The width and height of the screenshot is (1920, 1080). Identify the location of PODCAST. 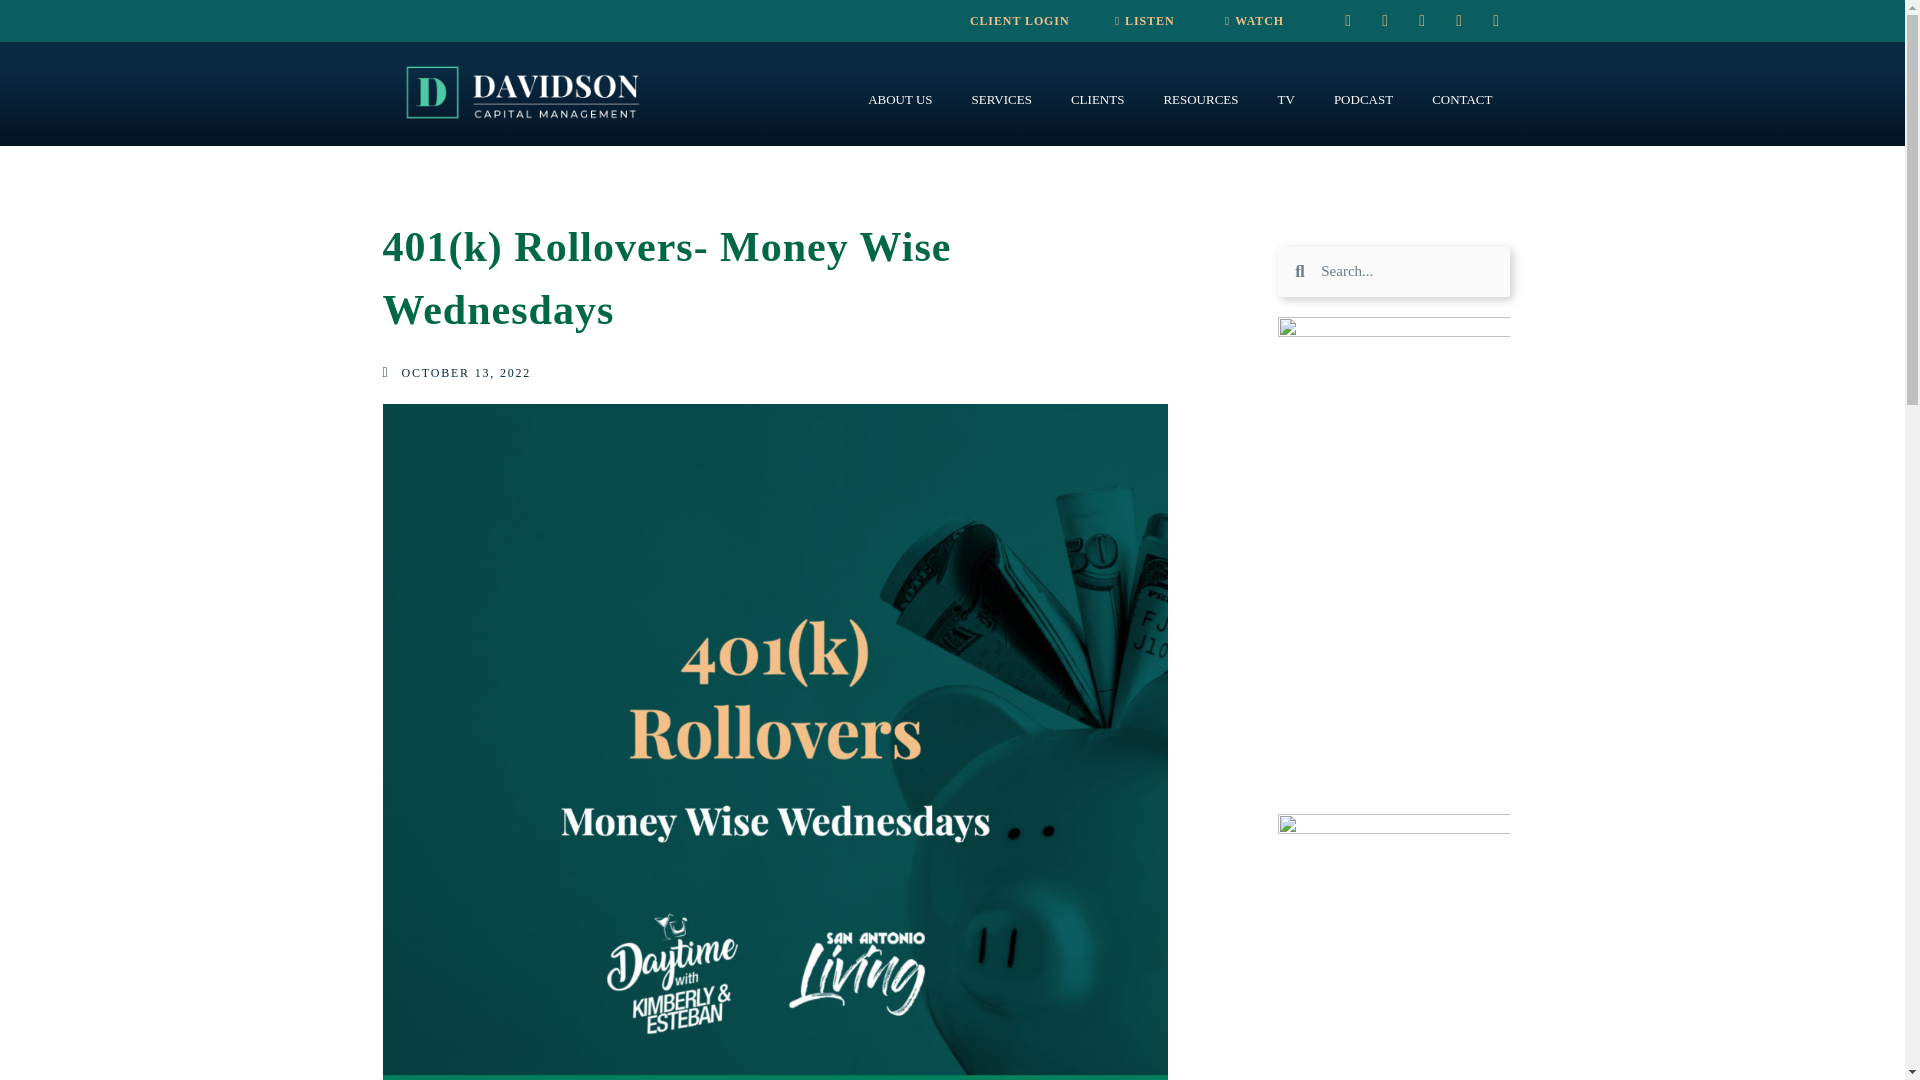
(1363, 100).